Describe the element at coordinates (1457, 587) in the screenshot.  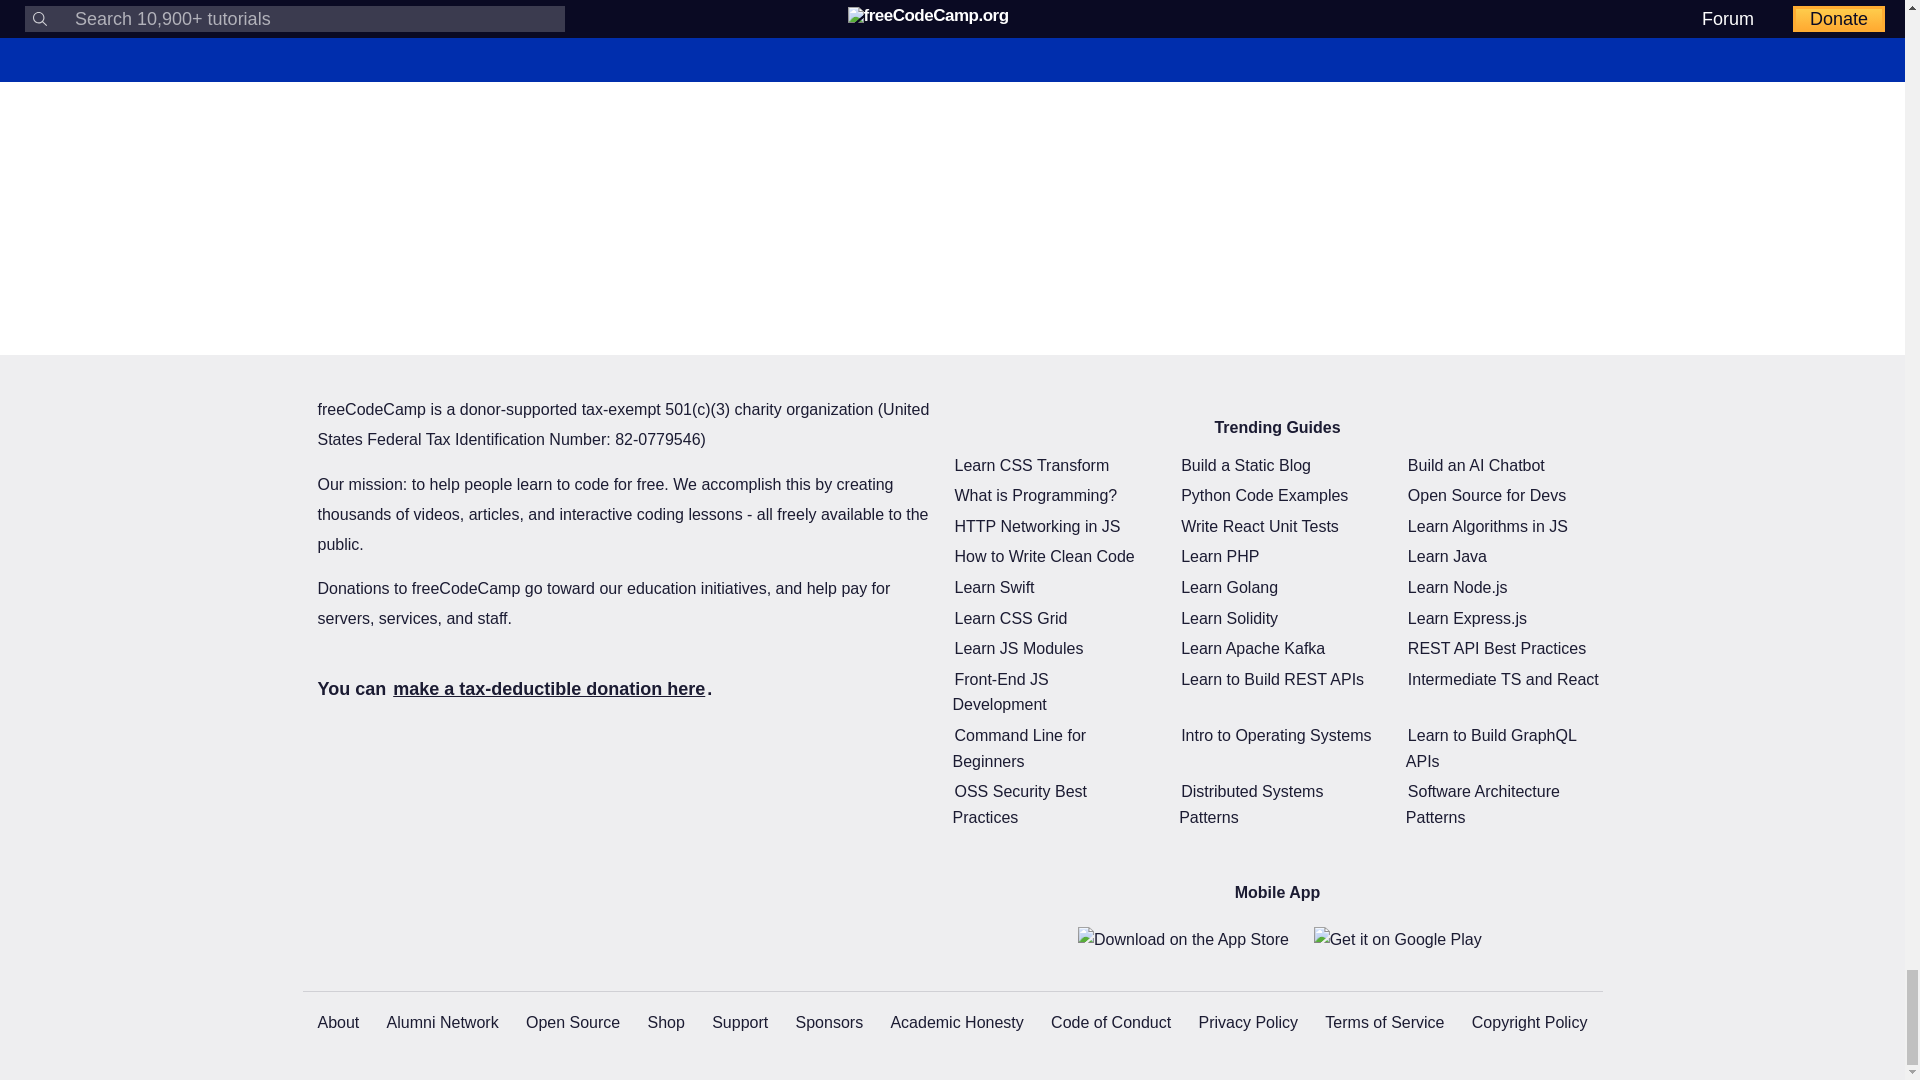
I see `Learn Node.js` at that location.